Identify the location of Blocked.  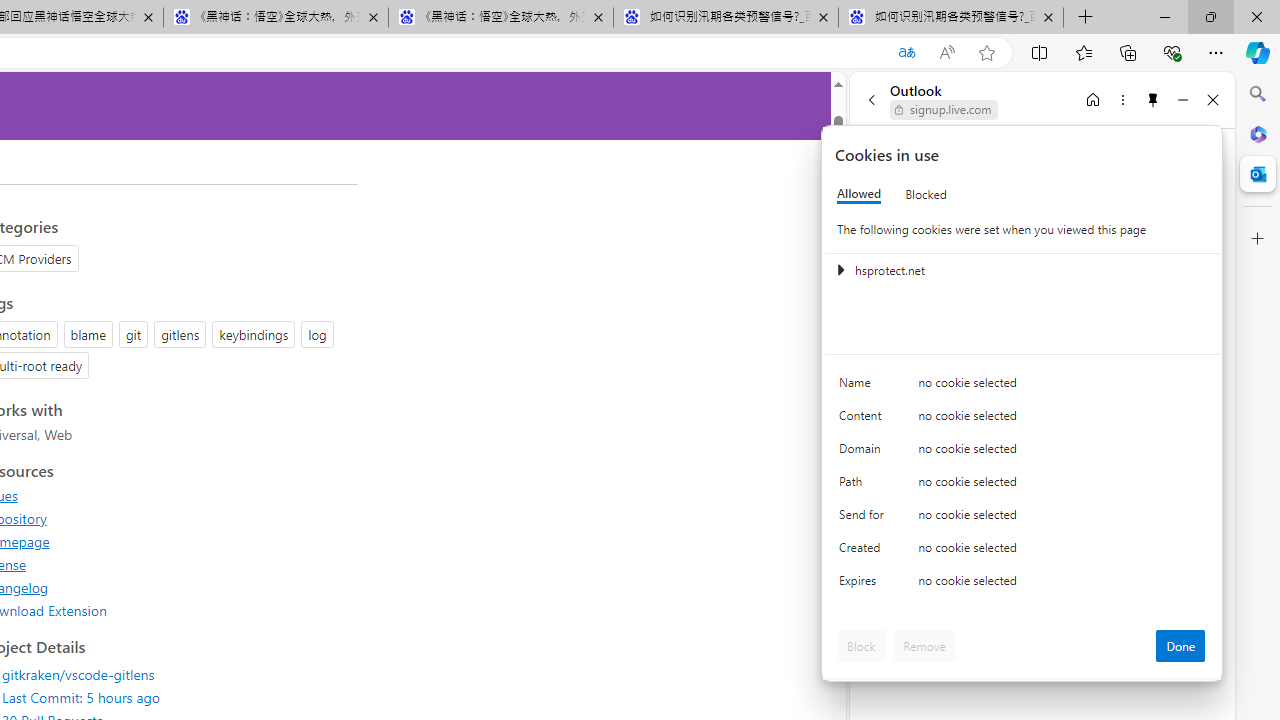
(926, 194).